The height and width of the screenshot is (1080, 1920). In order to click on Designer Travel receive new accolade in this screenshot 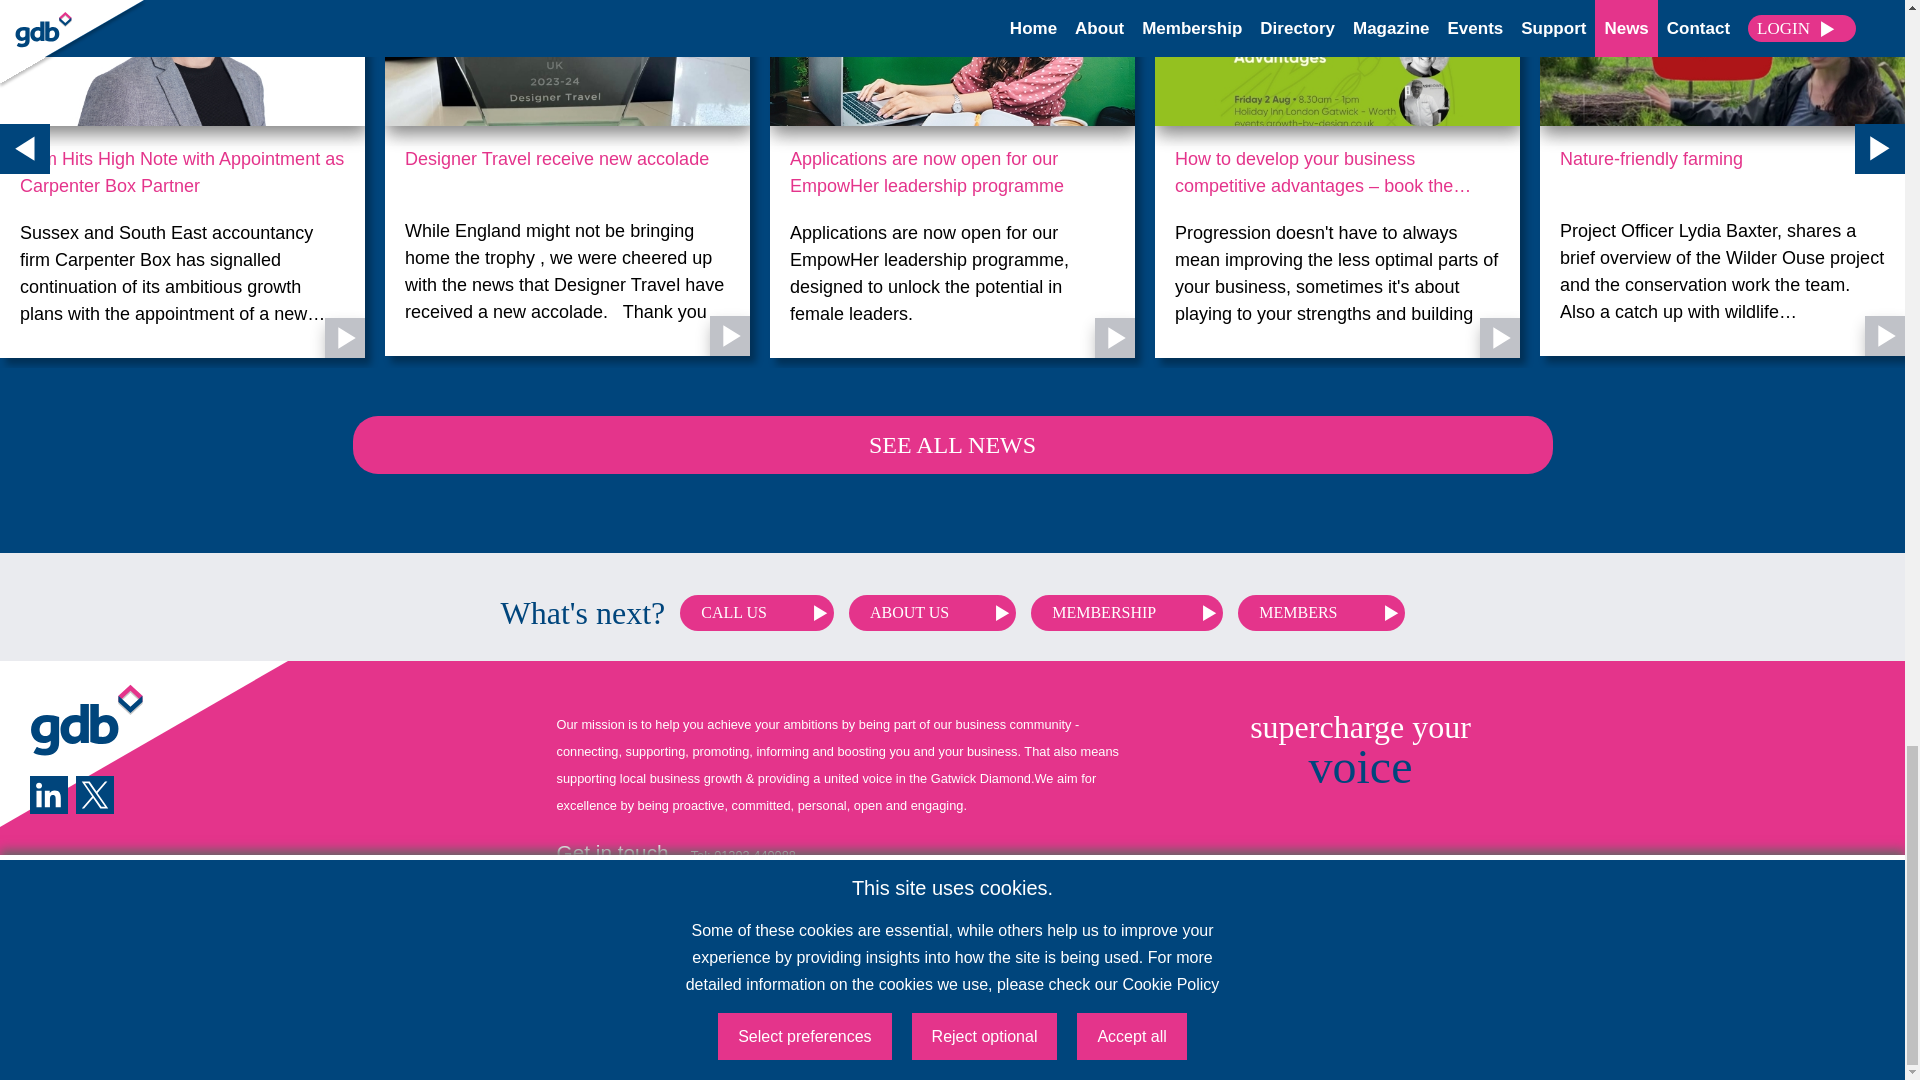, I will do `click(567, 171)`.